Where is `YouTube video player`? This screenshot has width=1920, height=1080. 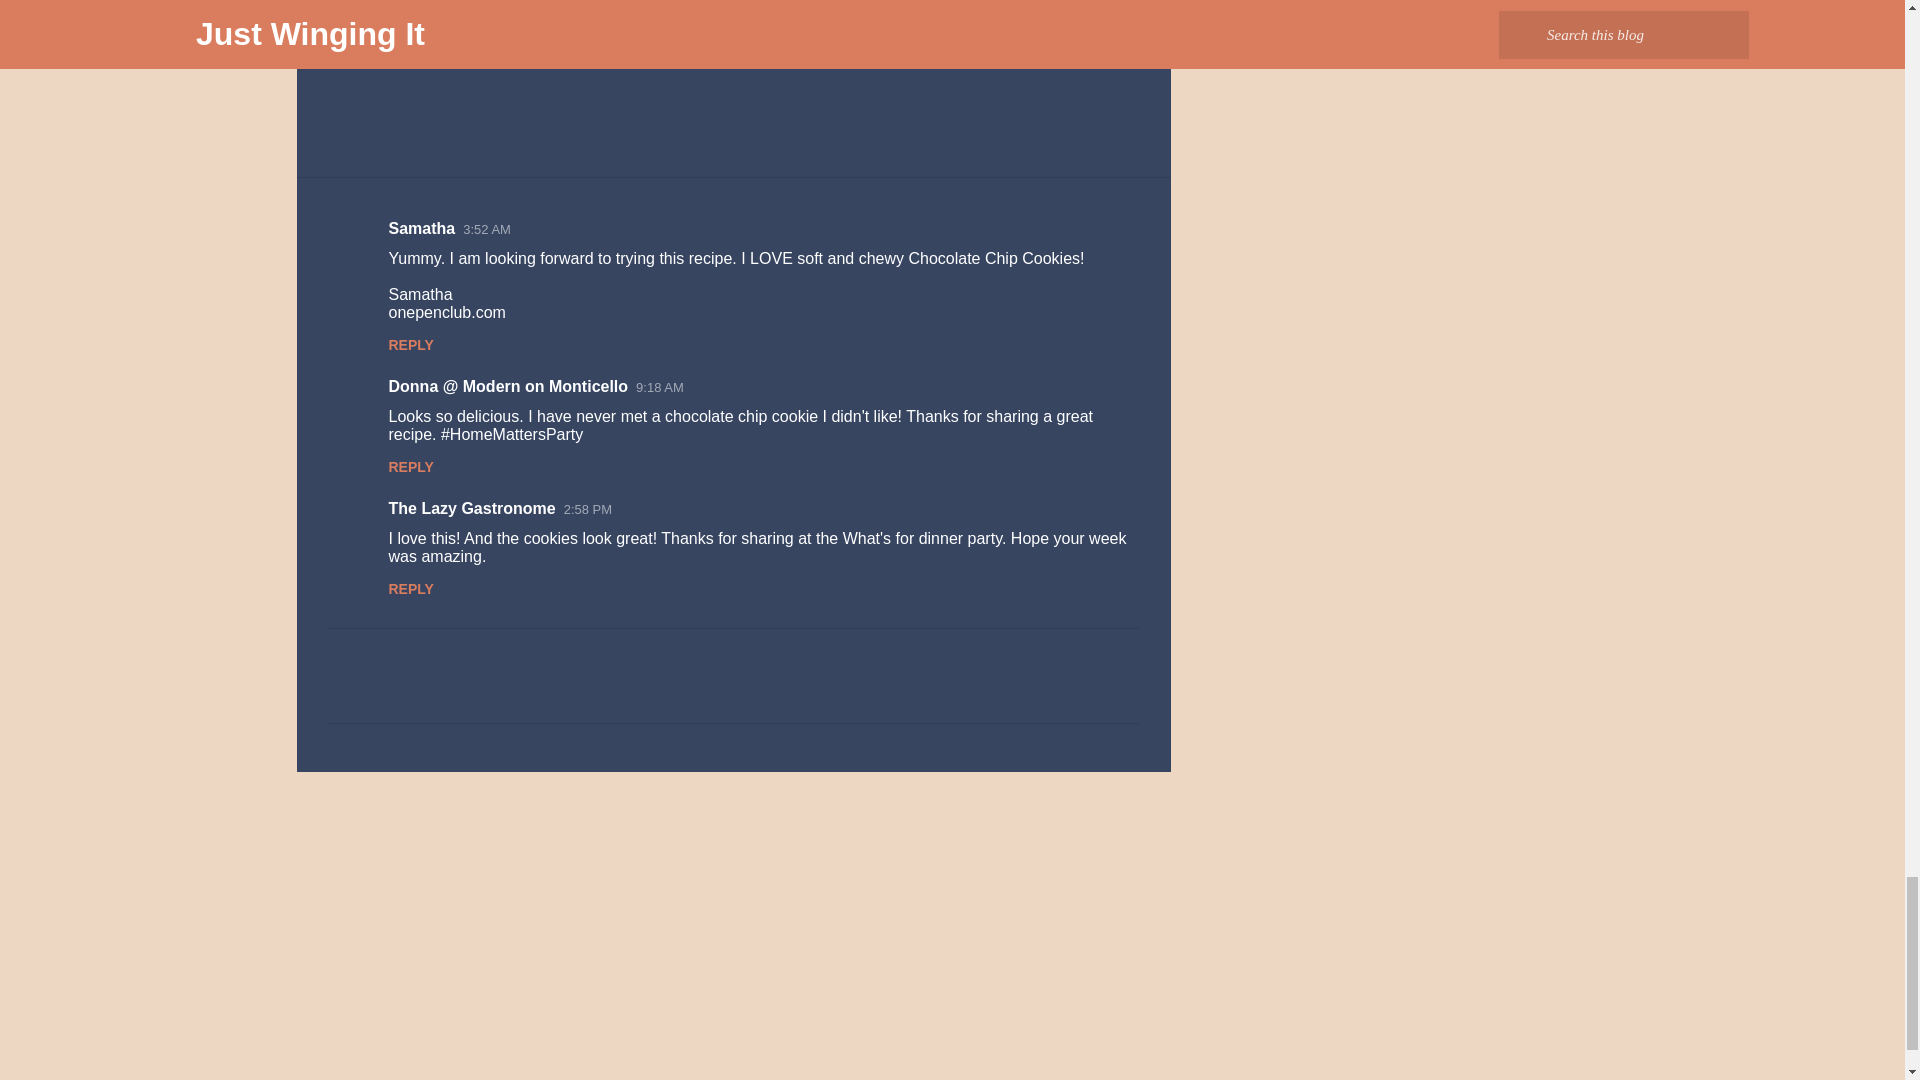 YouTube video player is located at coordinates (608, 8).